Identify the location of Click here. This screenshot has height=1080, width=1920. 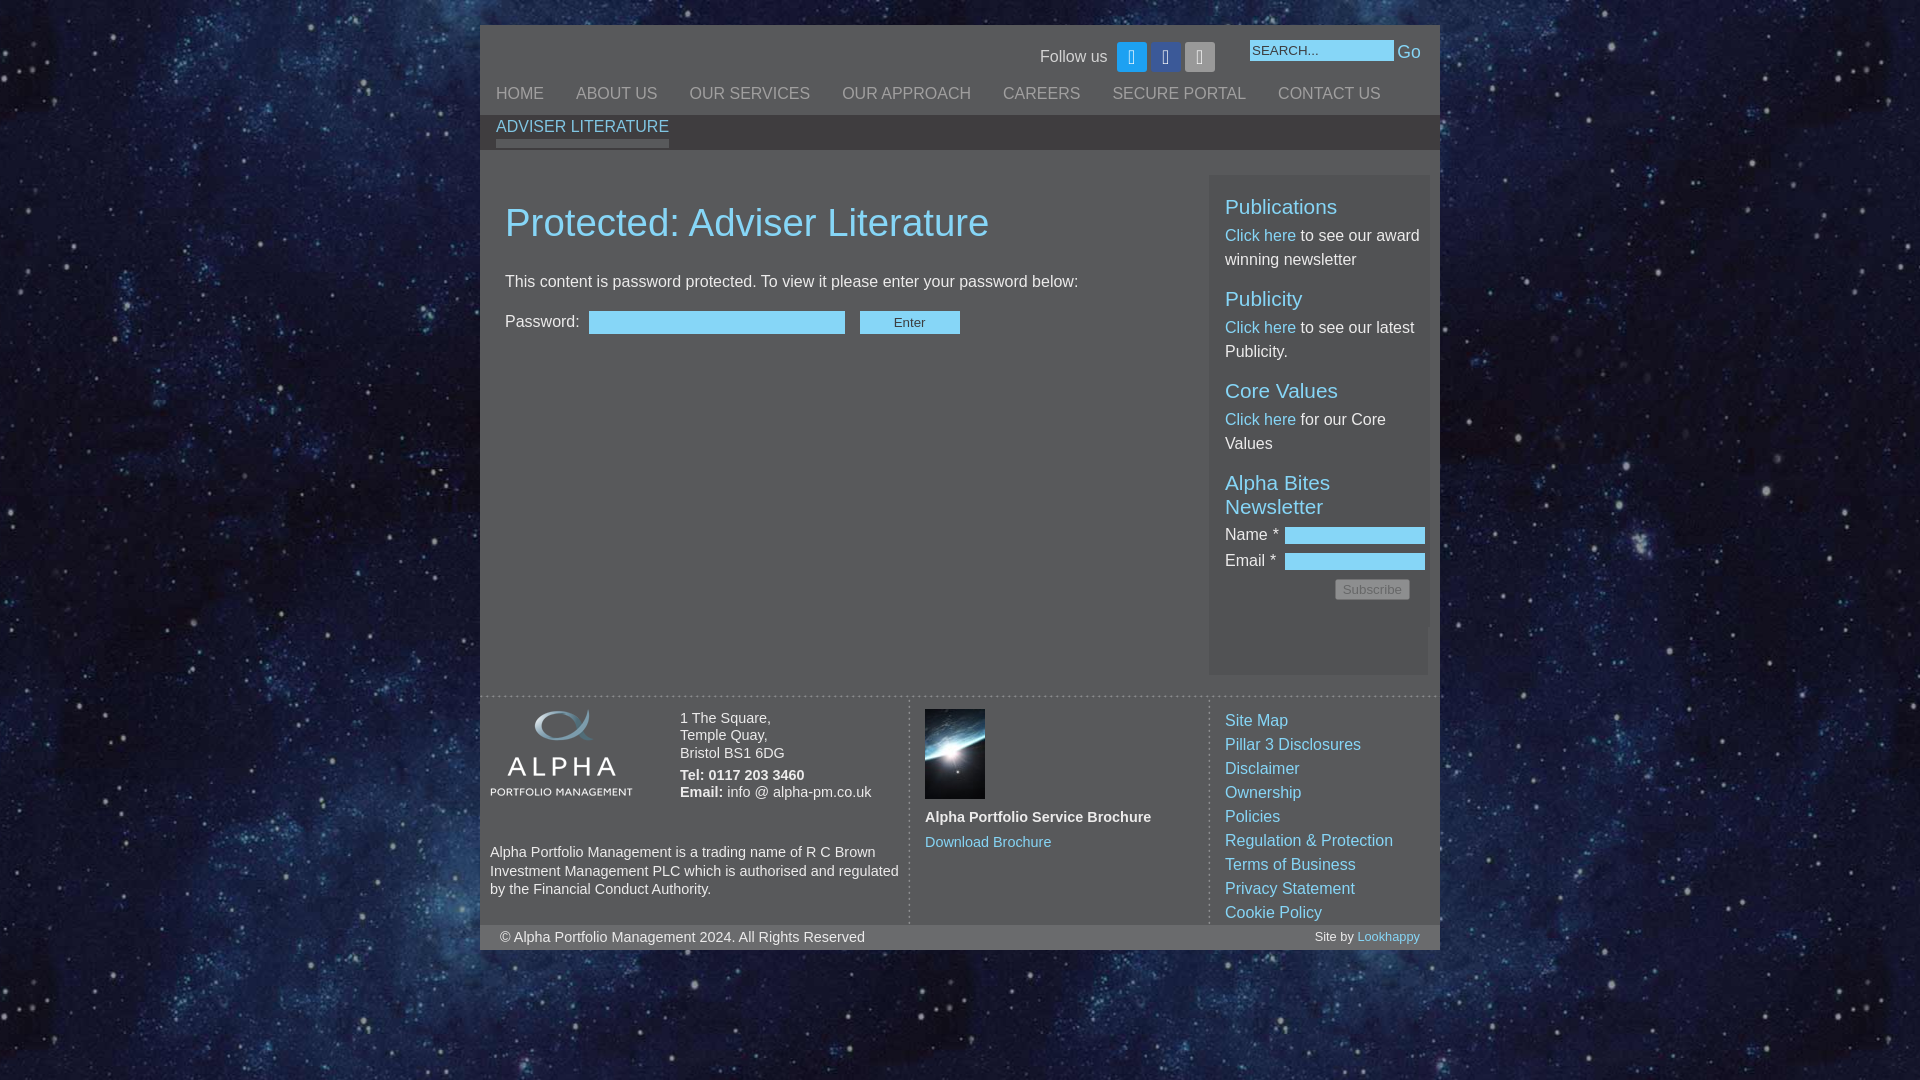
(1260, 326).